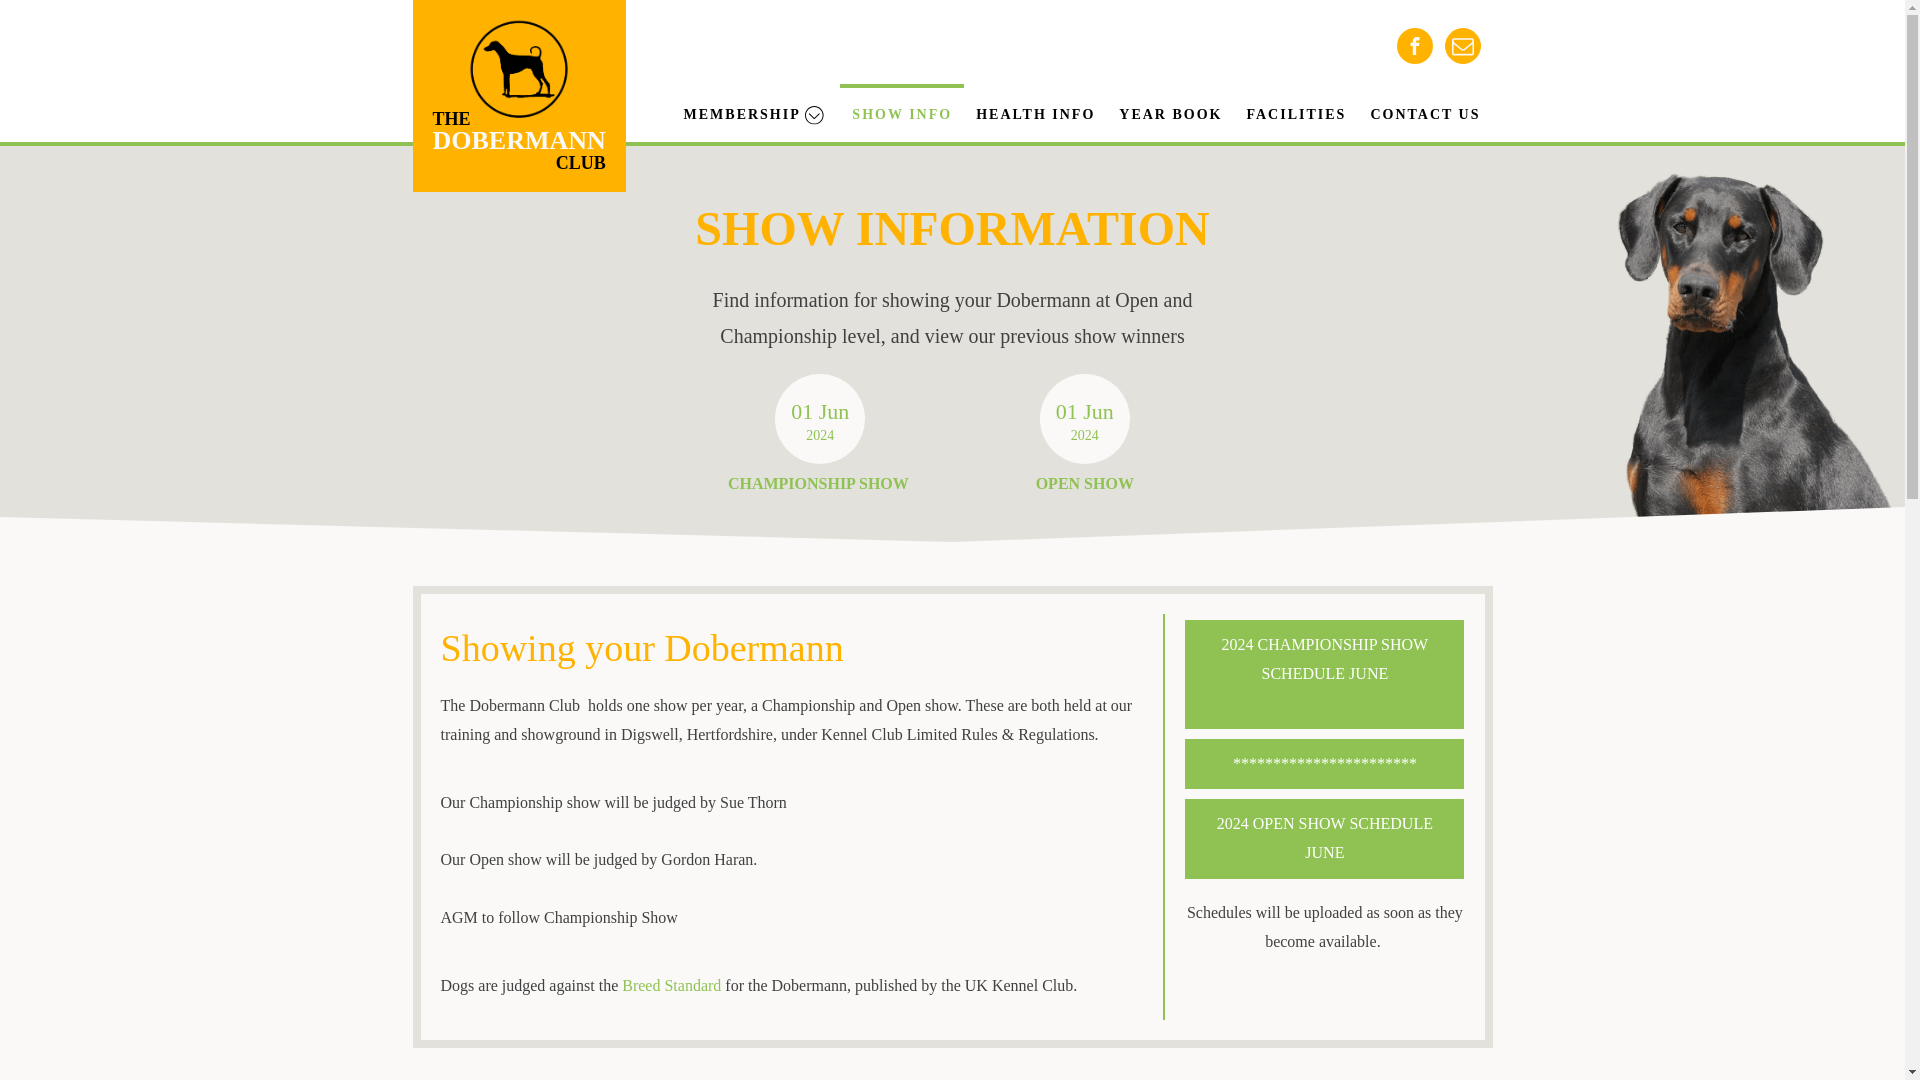 The image size is (1920, 1080). What do you see at coordinates (1170, 112) in the screenshot?
I see `YEAR BOOK` at bounding box center [1170, 112].